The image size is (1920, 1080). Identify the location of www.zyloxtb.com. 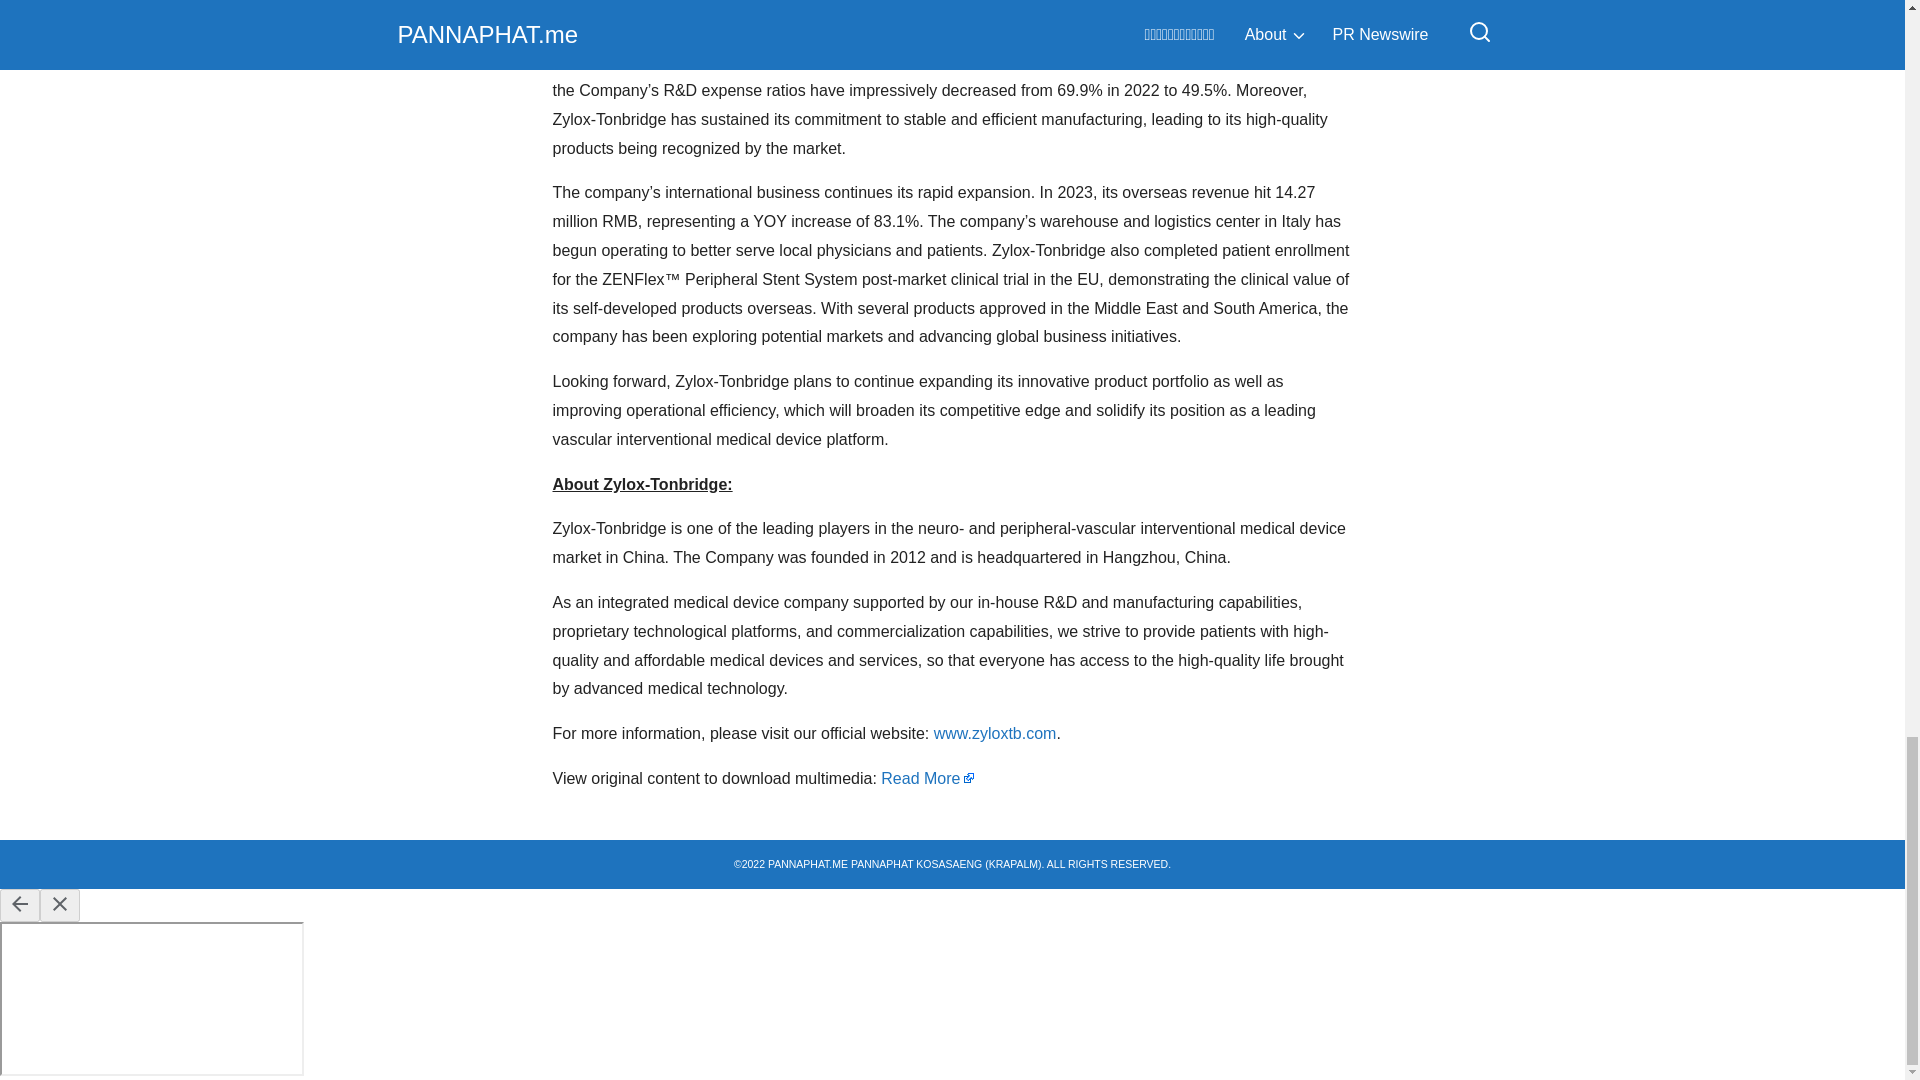
(995, 732).